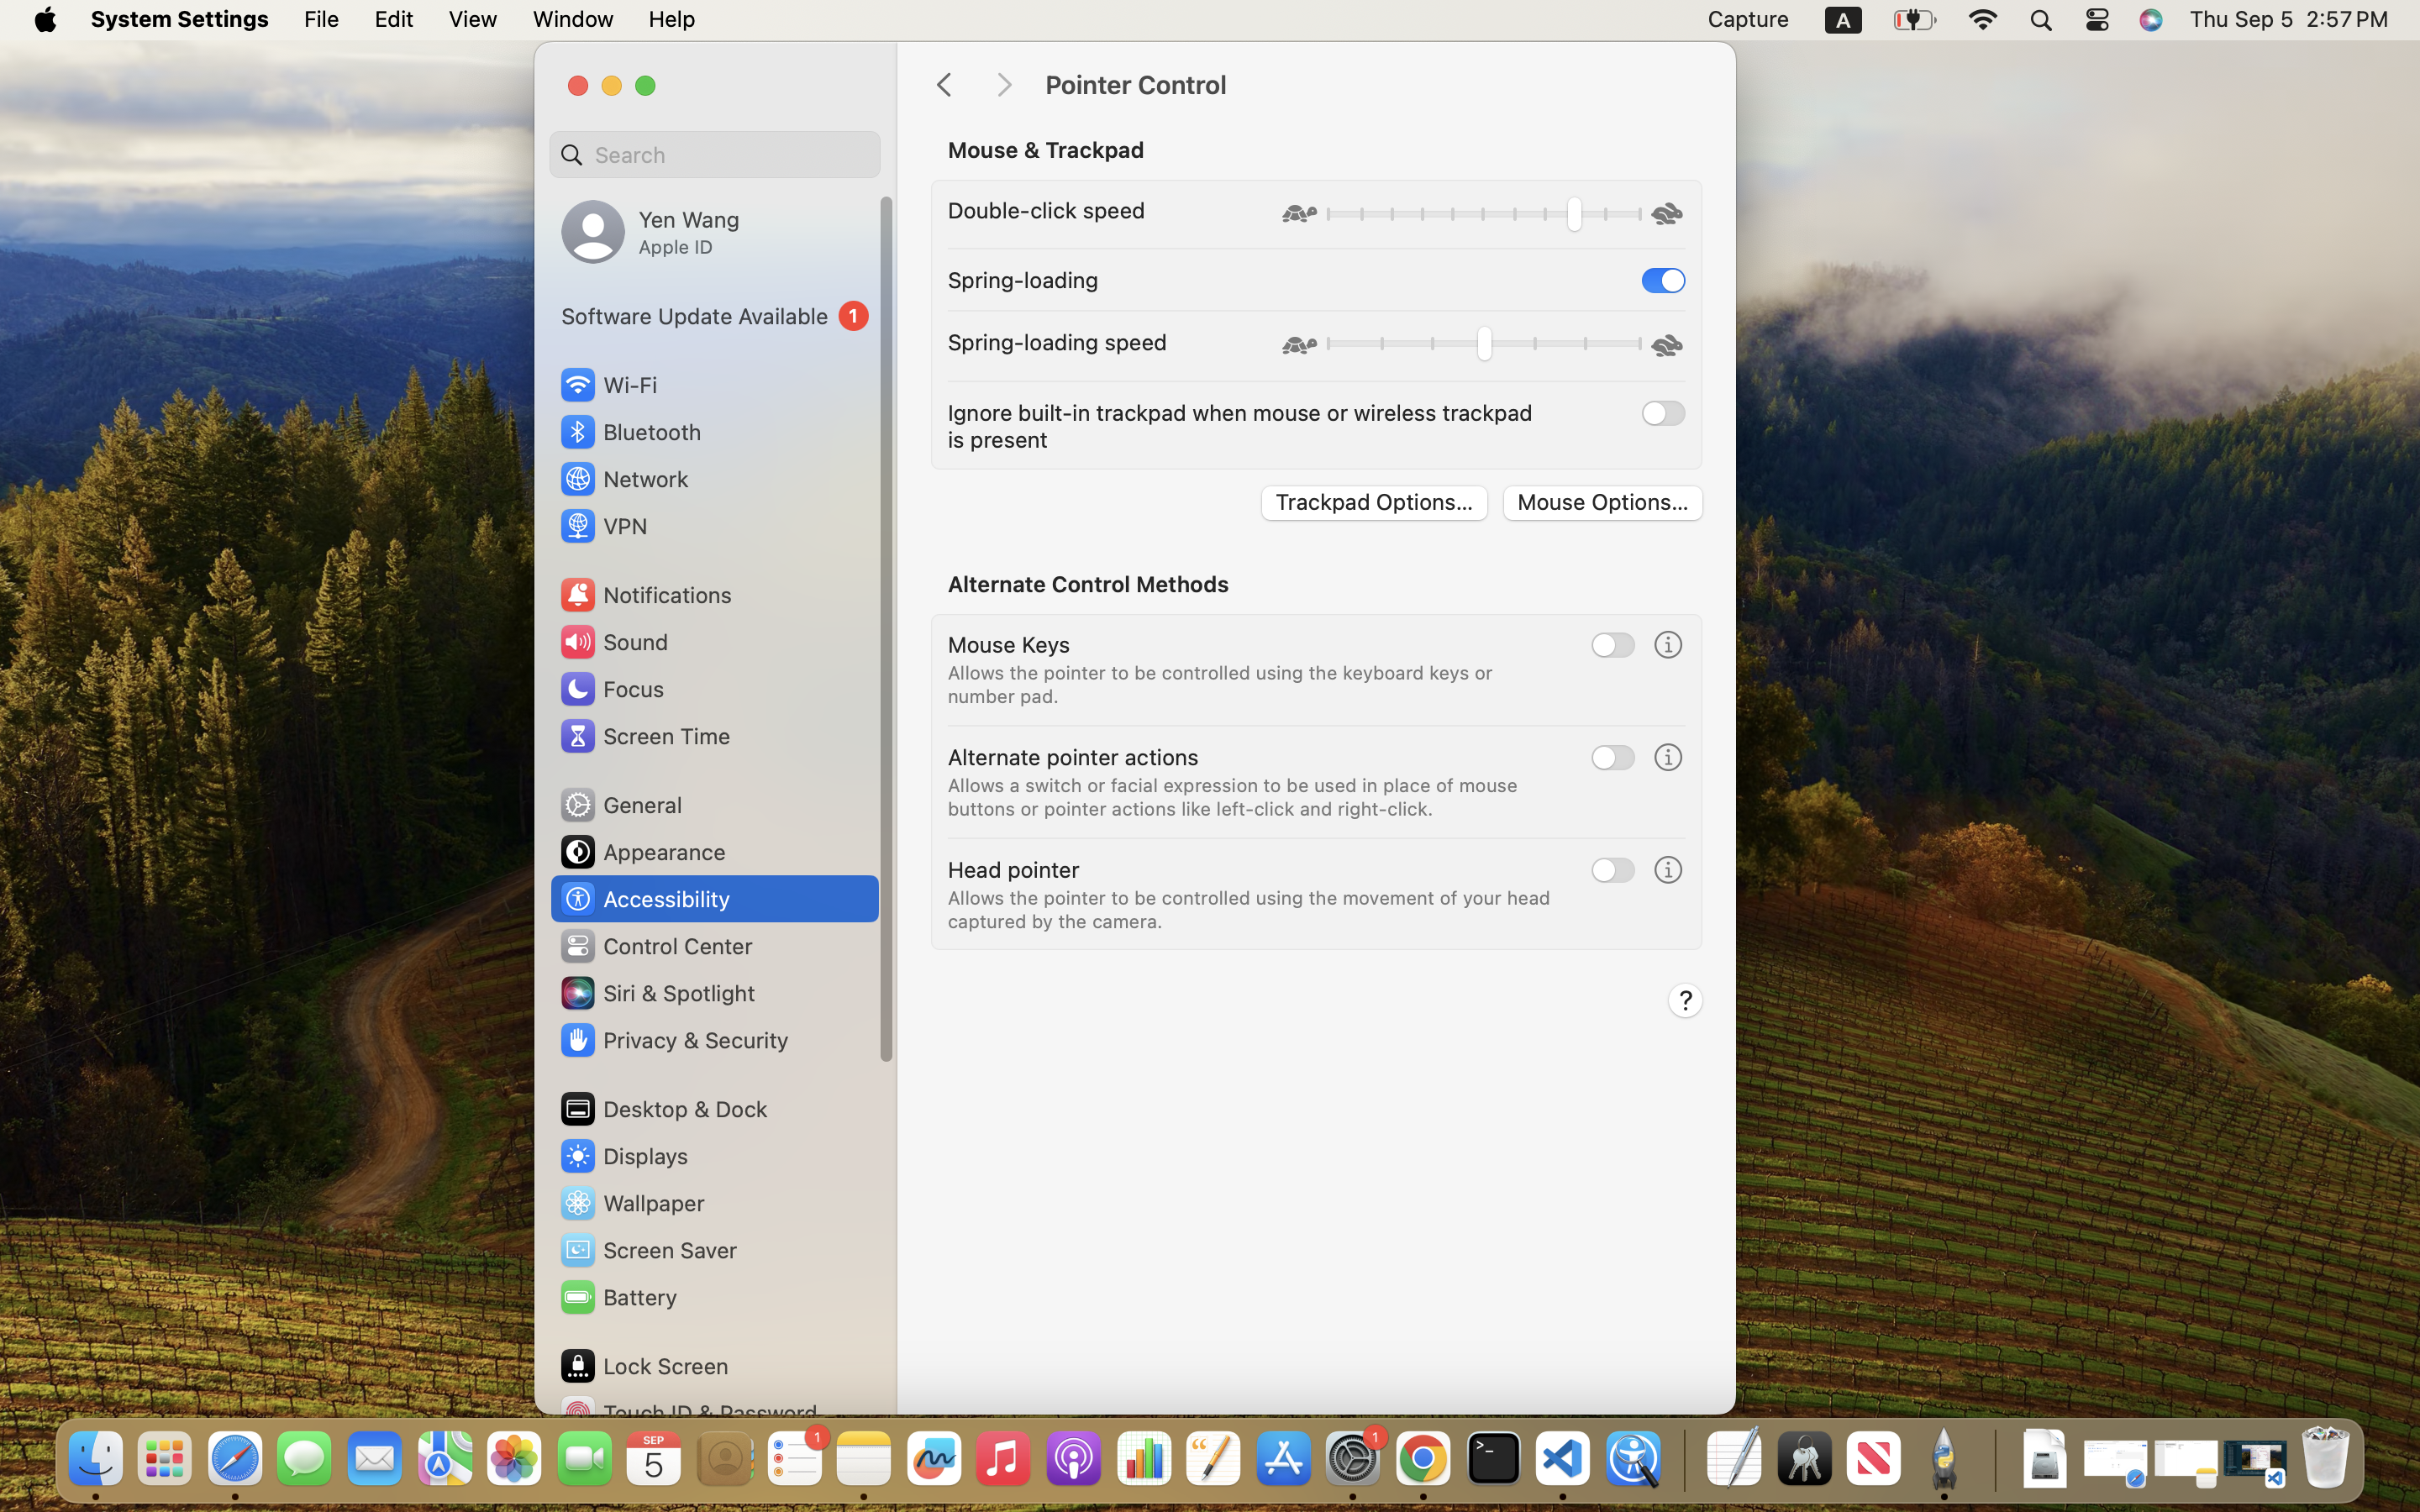 This screenshot has width=2420, height=1512. What do you see at coordinates (1482, 346) in the screenshot?
I see `0.5` at bounding box center [1482, 346].